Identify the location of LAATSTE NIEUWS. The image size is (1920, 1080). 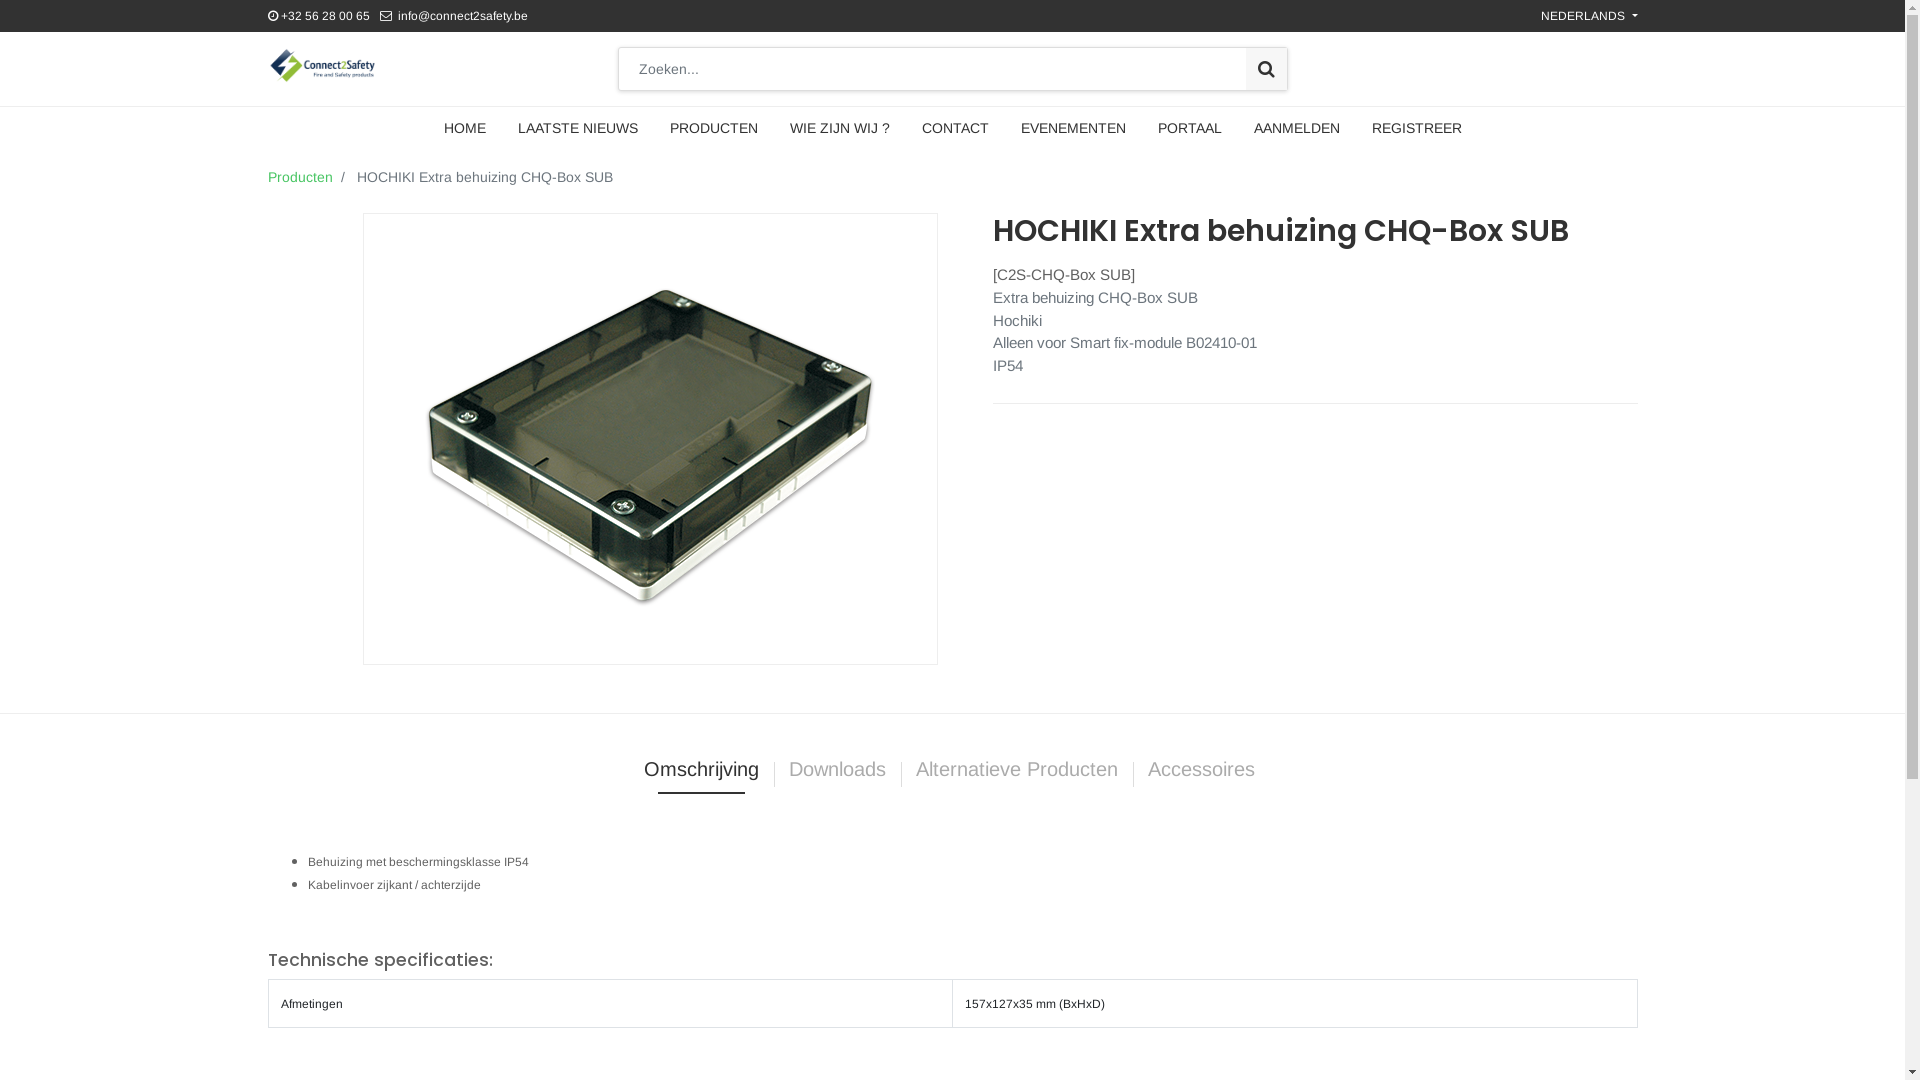
(578, 128).